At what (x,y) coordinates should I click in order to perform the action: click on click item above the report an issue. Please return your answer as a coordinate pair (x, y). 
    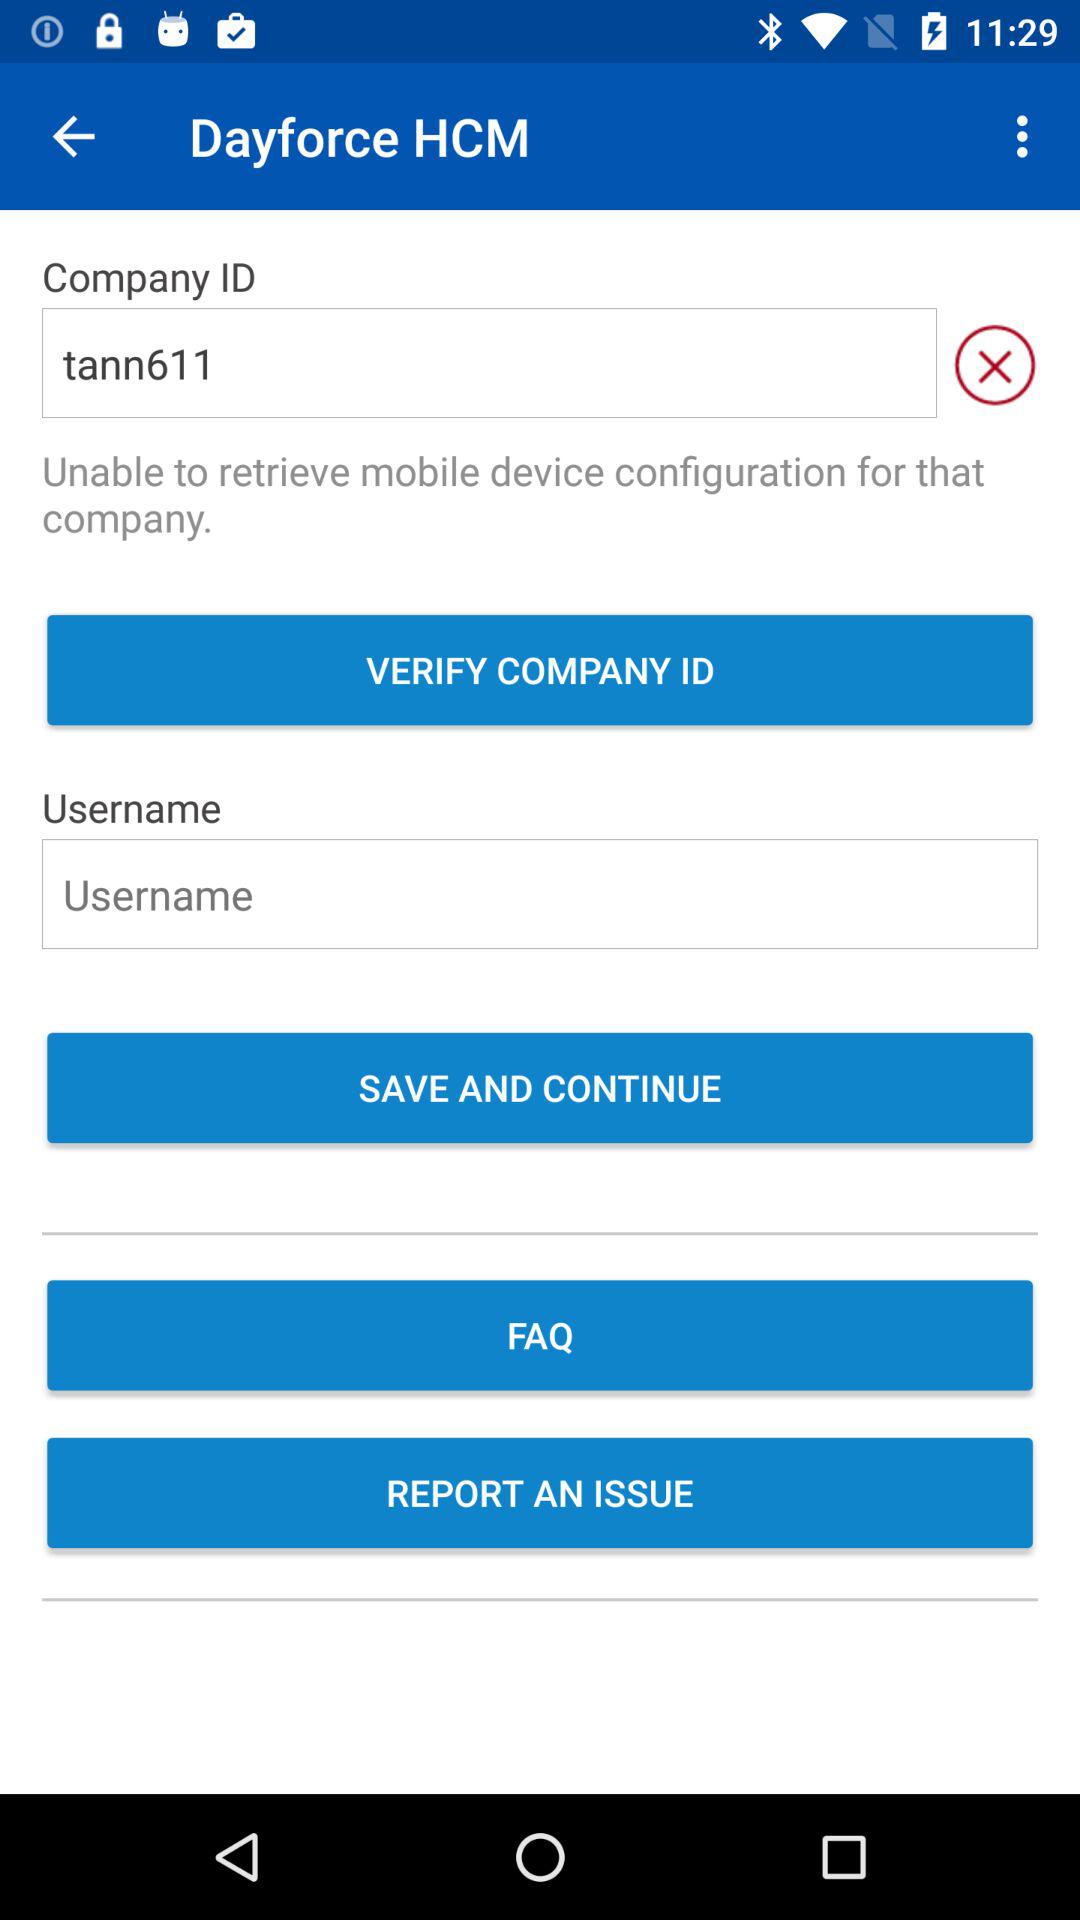
    Looking at the image, I should click on (540, 1338).